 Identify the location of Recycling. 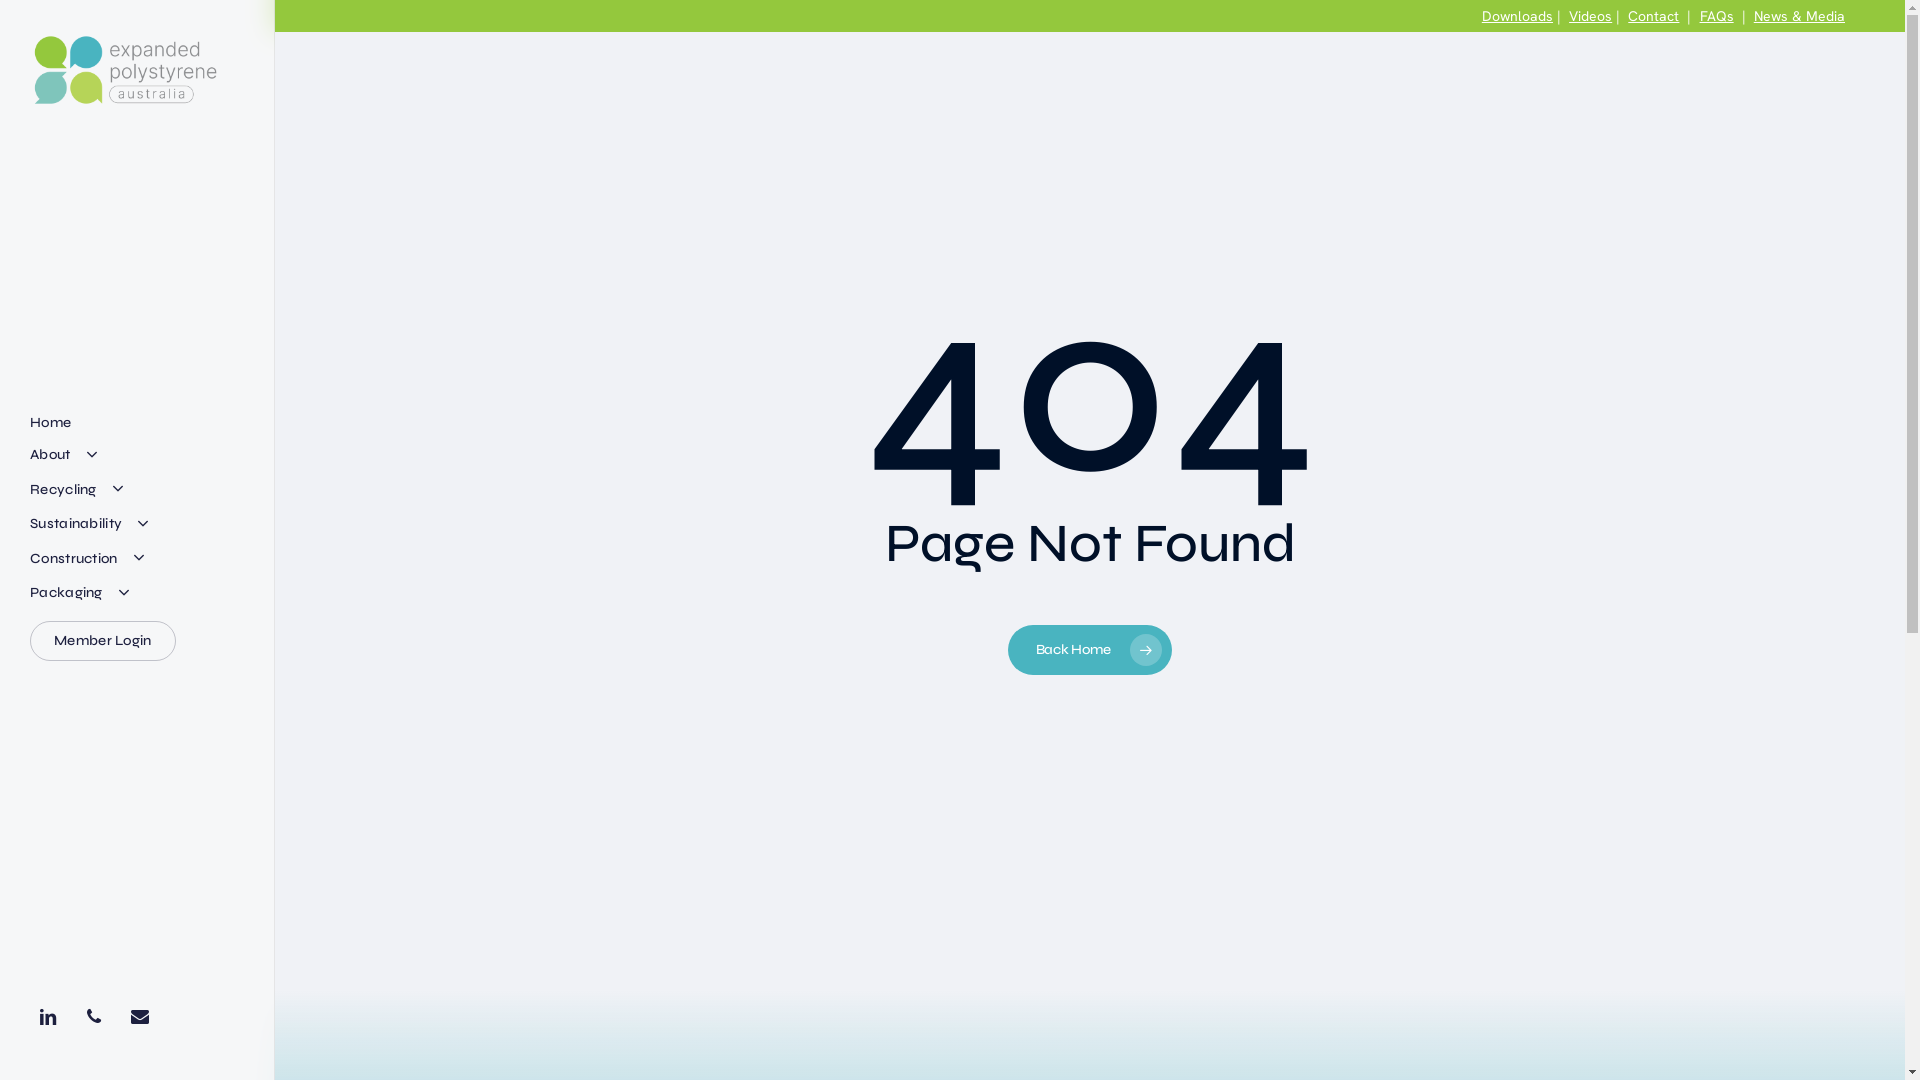
(78, 490).